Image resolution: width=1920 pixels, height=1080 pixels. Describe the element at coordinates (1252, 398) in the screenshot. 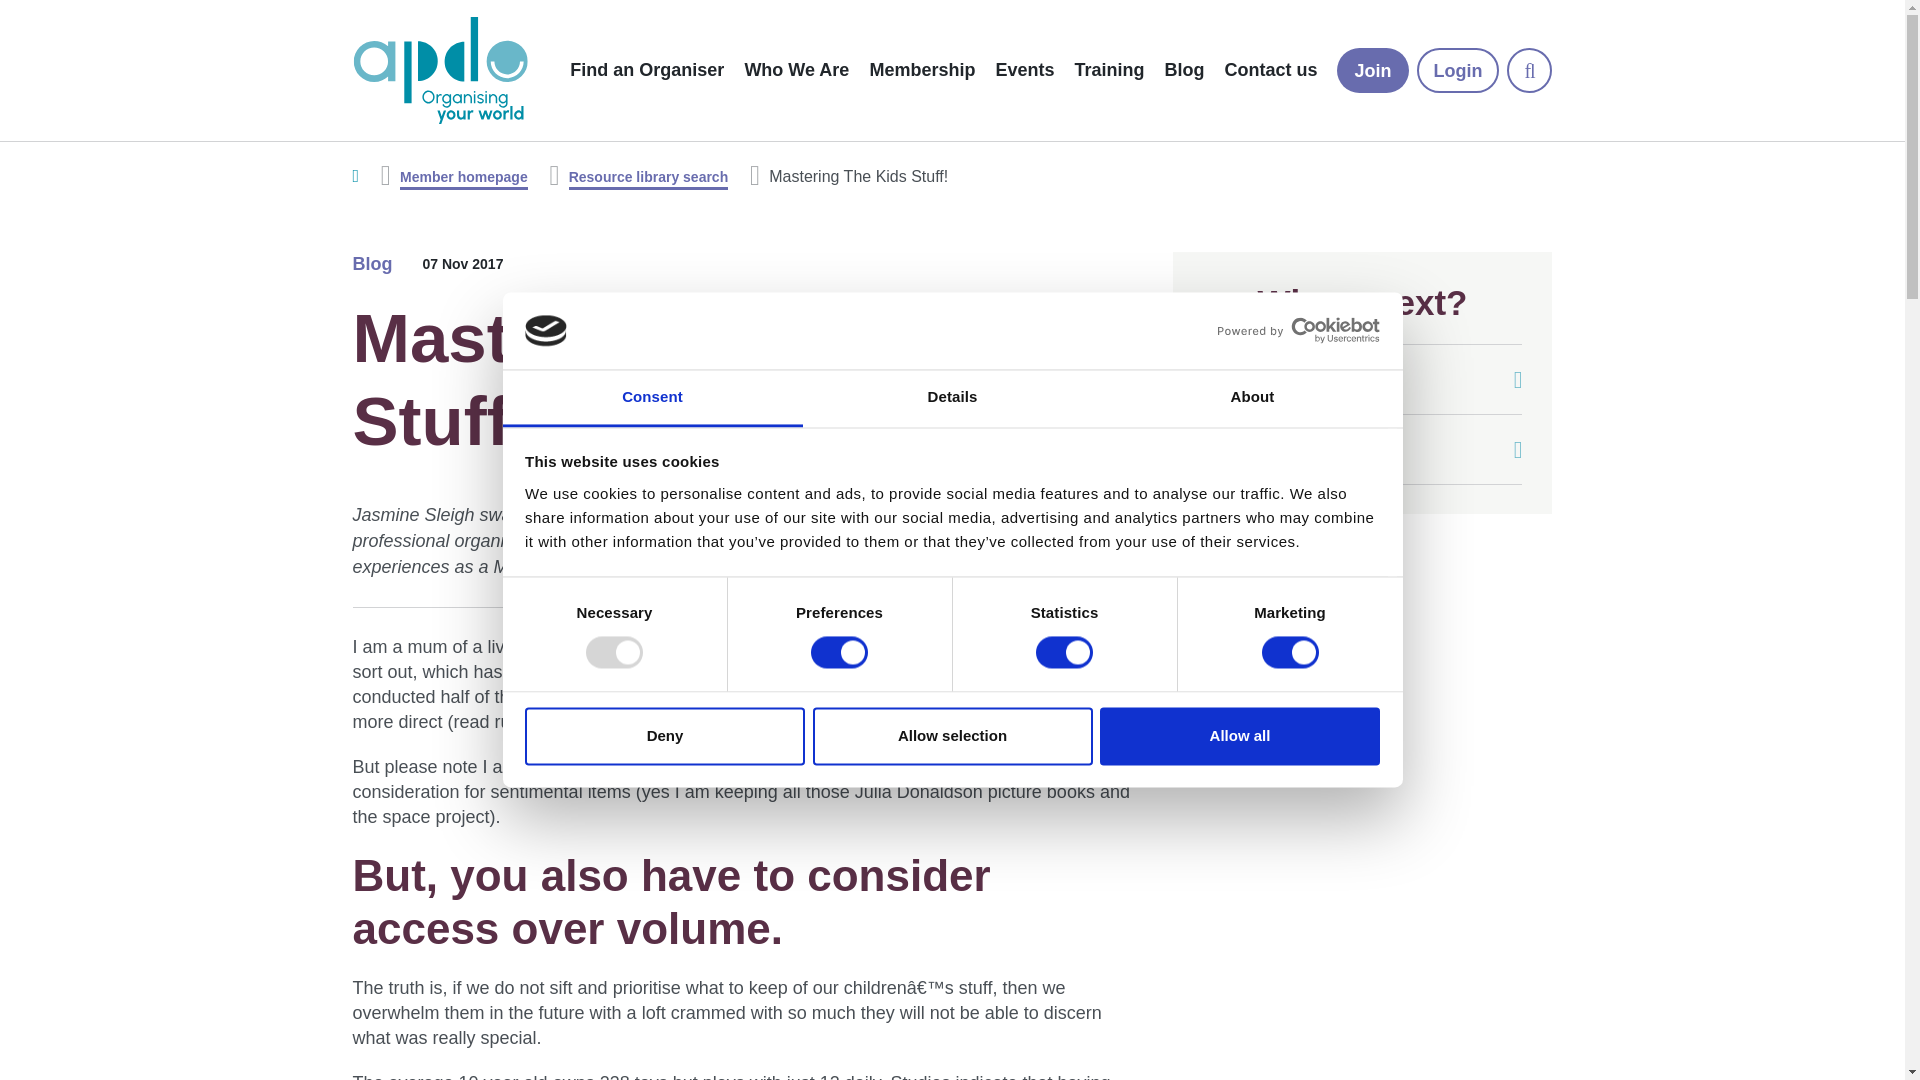

I see `About` at that location.